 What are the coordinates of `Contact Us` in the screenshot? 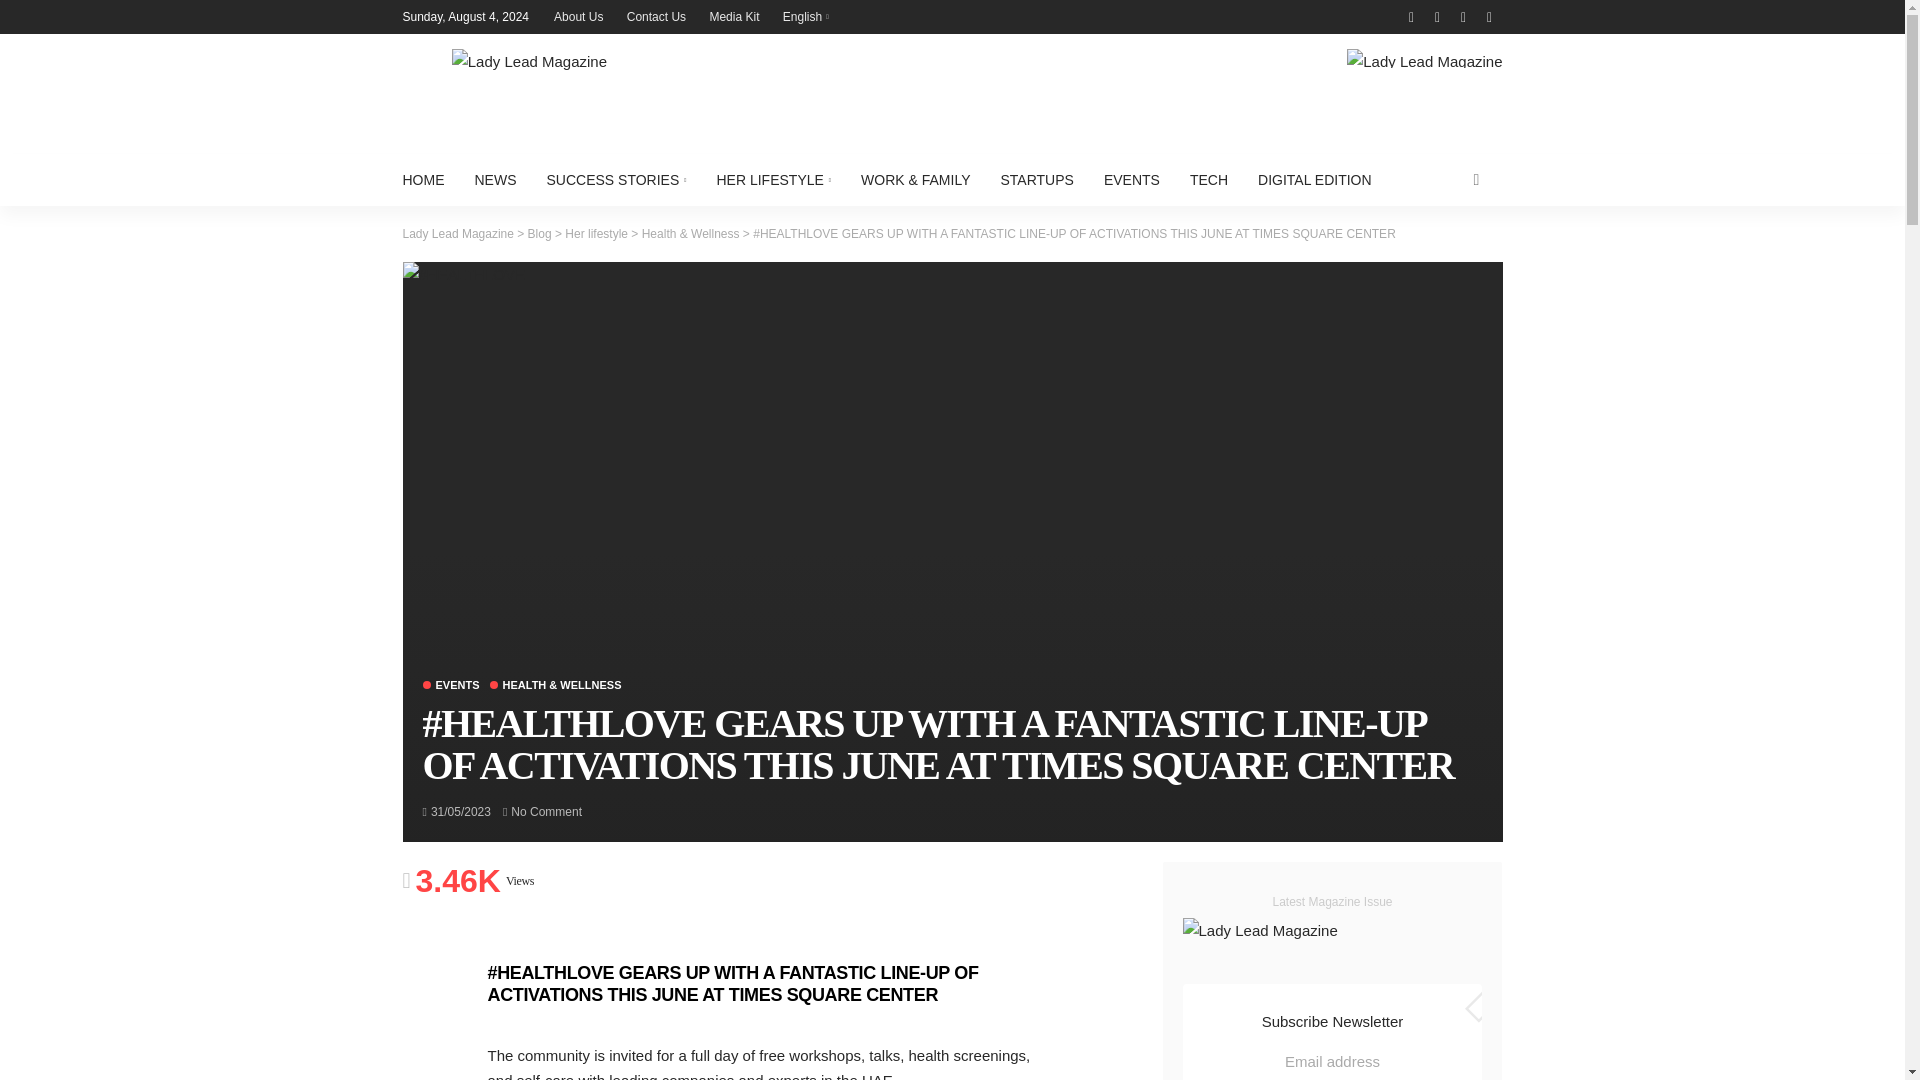 It's located at (656, 16).